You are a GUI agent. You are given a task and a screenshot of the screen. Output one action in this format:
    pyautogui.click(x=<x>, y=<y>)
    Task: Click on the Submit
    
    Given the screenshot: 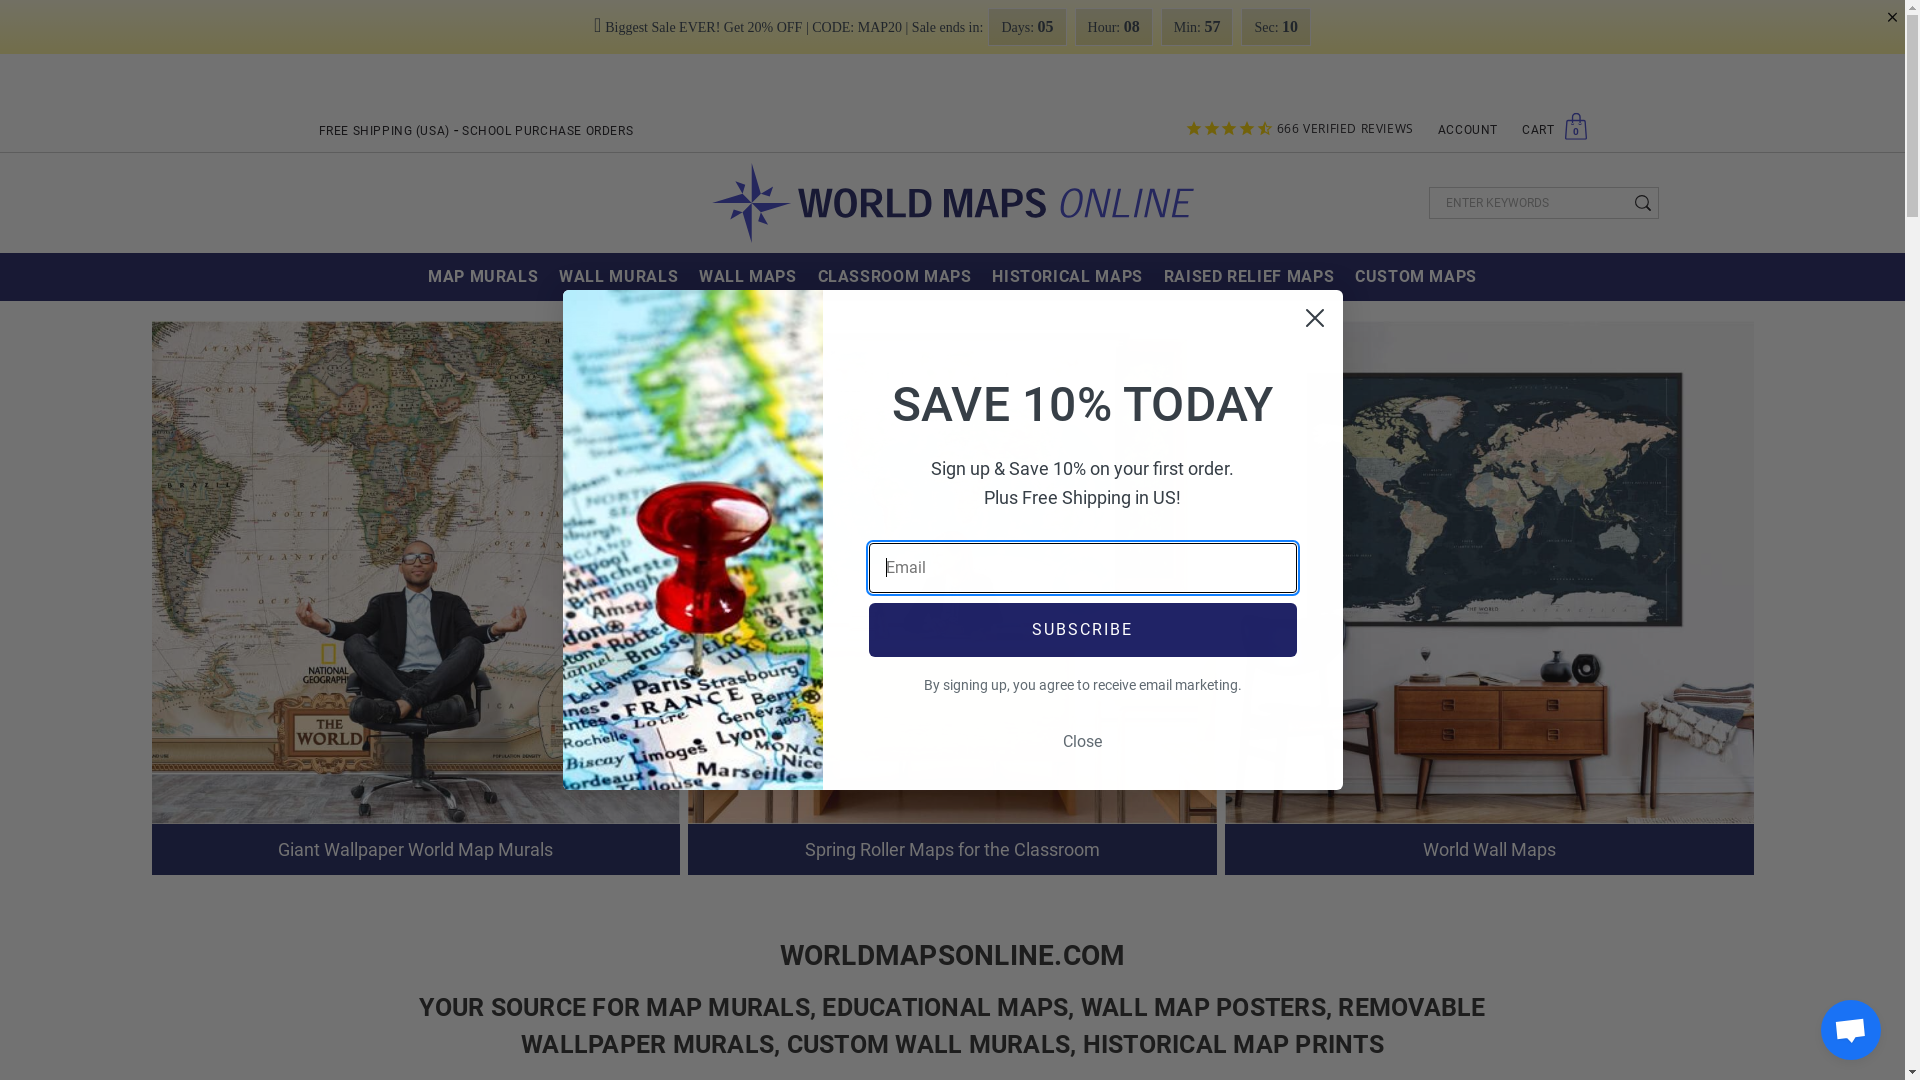 What is the action you would take?
    pyautogui.click(x=34, y=12)
    